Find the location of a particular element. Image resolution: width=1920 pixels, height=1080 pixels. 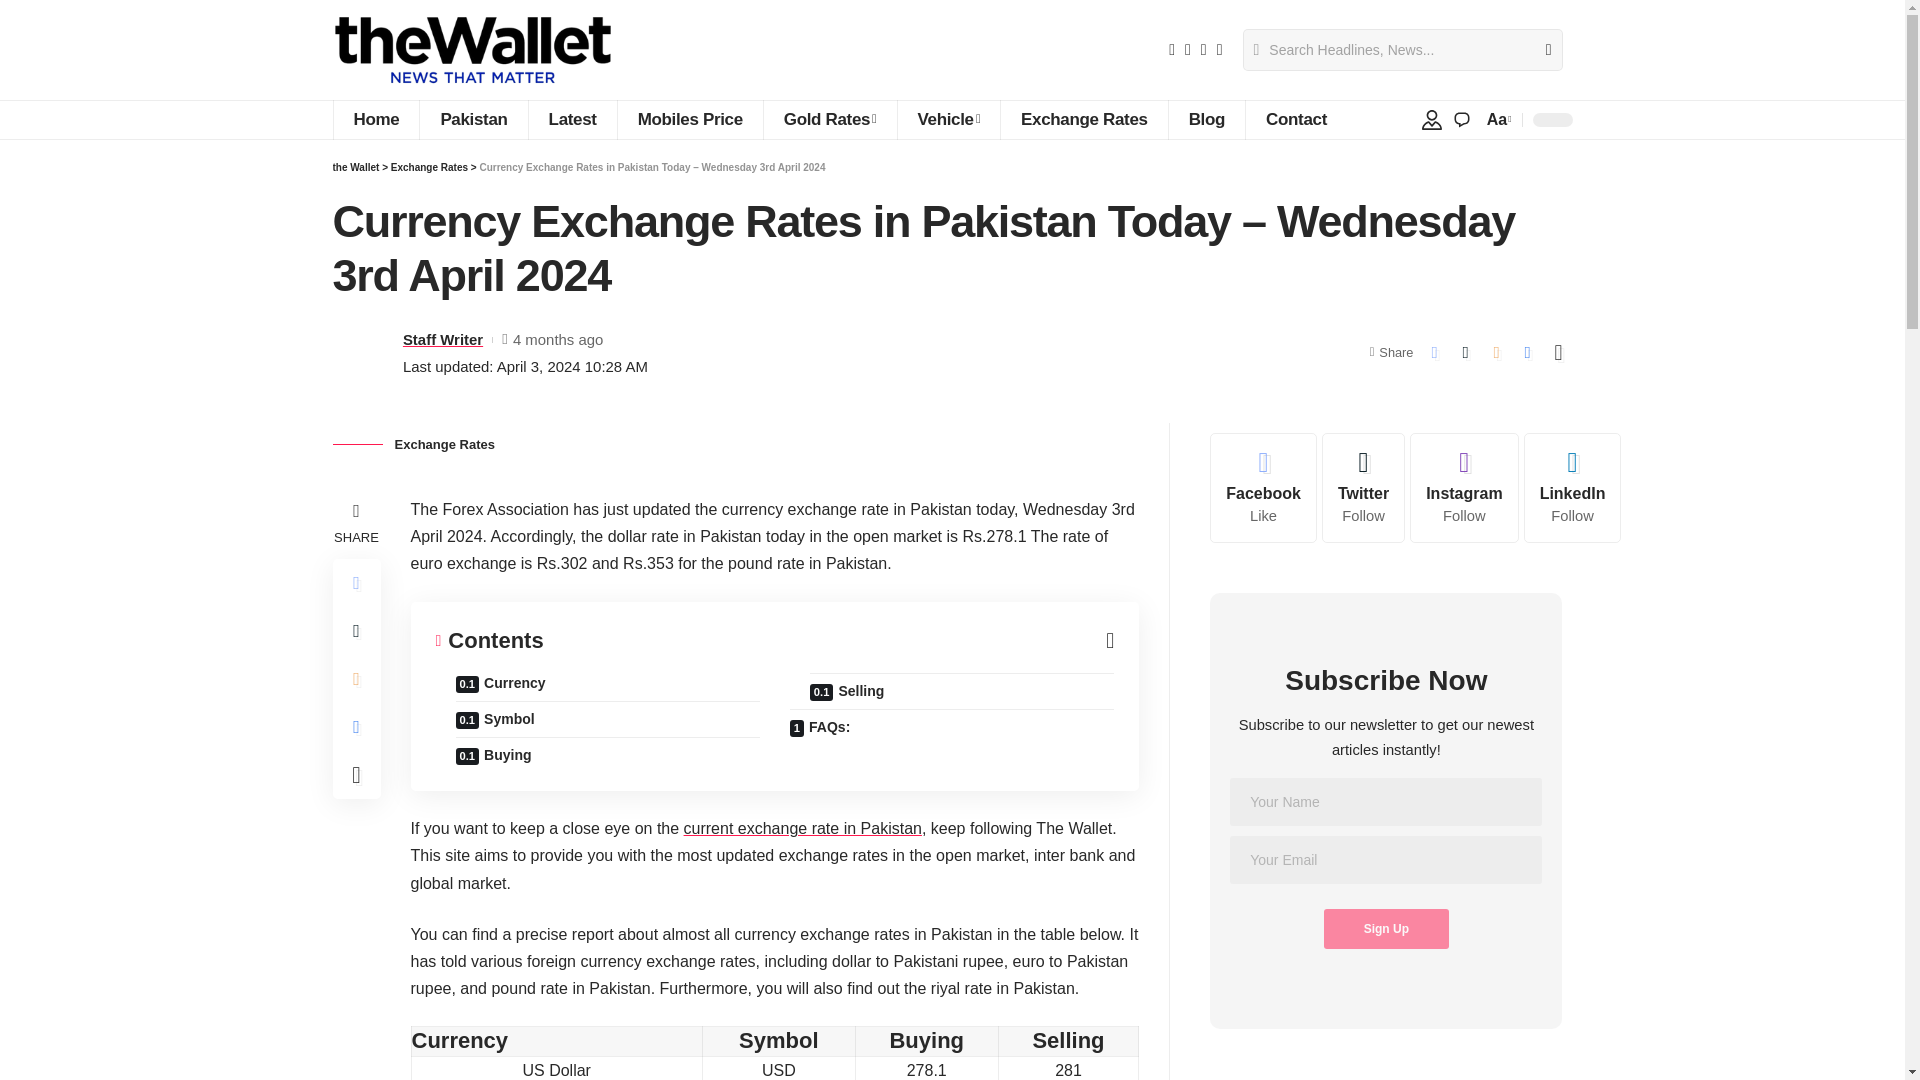

Blog is located at coordinates (1206, 120).